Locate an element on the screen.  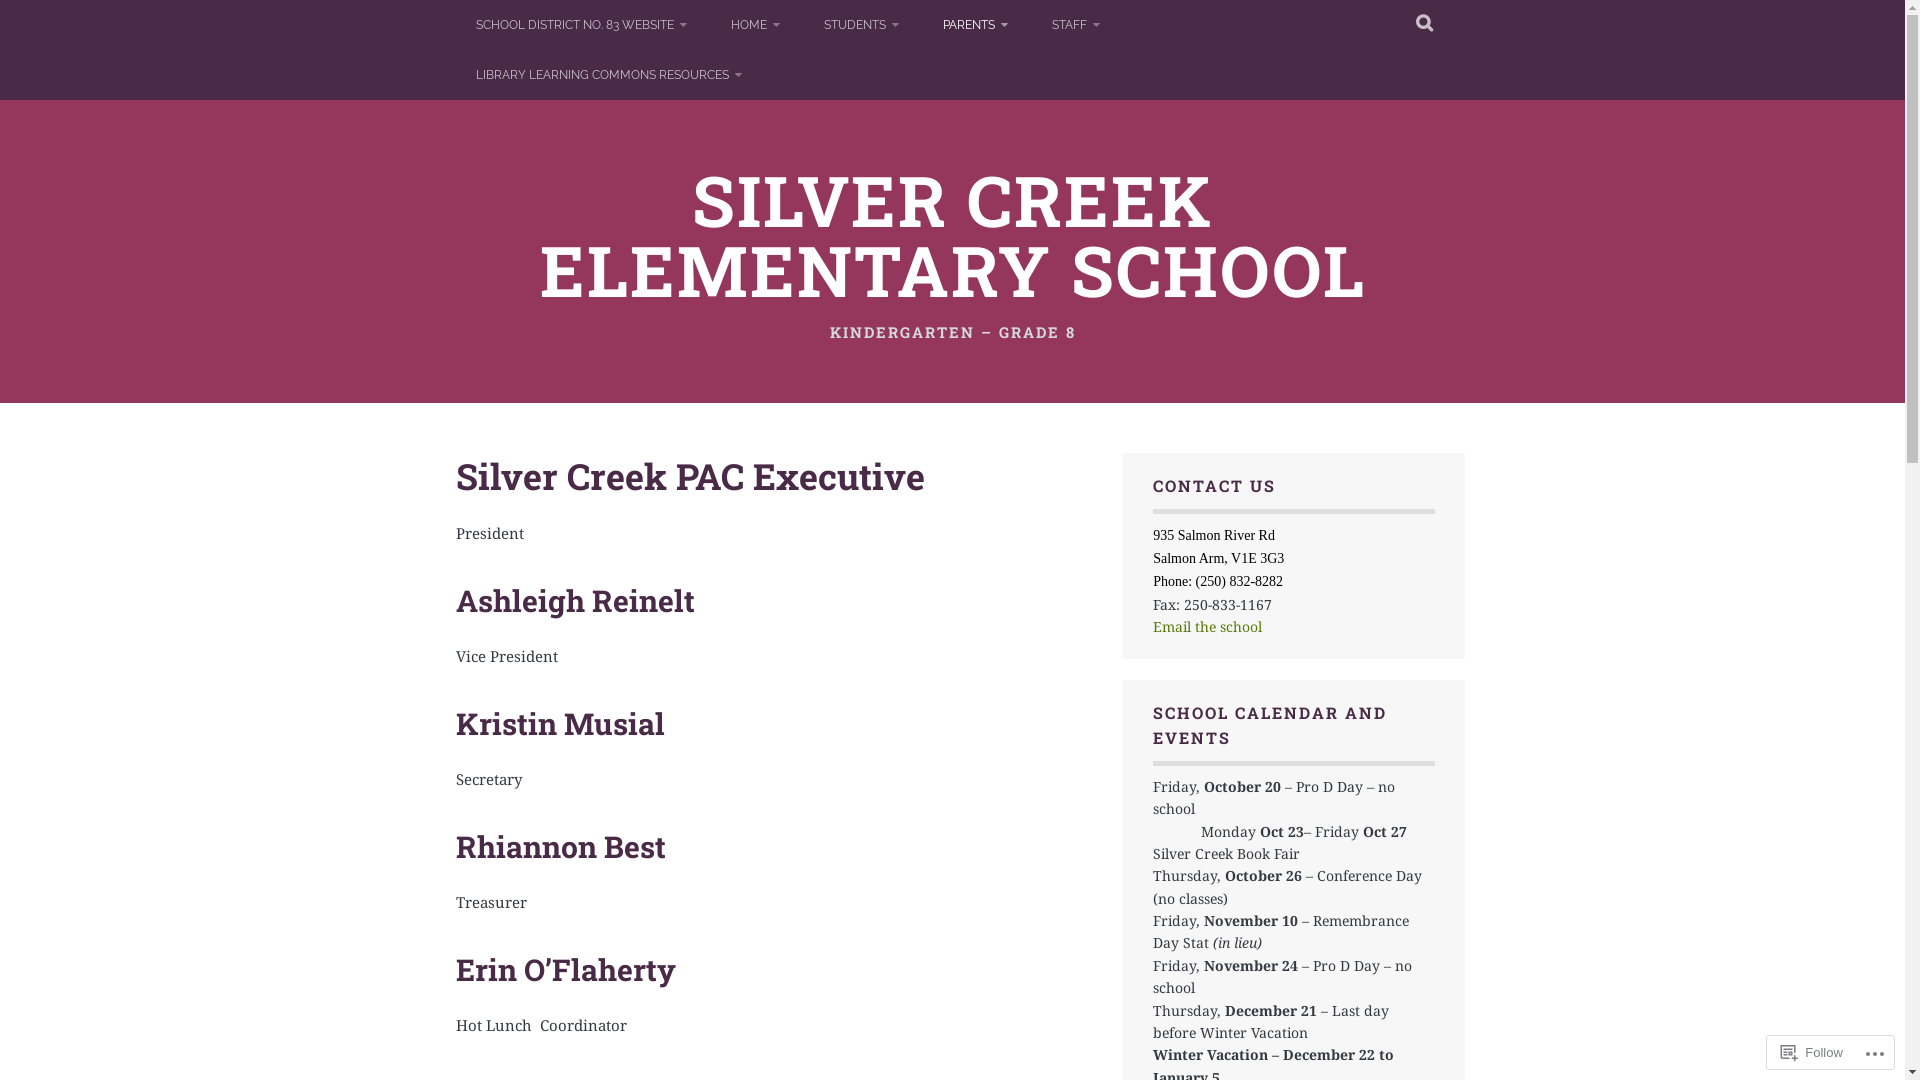
LIBRARY LEARNING COMMONS RESOURCES is located at coordinates (609, 75).